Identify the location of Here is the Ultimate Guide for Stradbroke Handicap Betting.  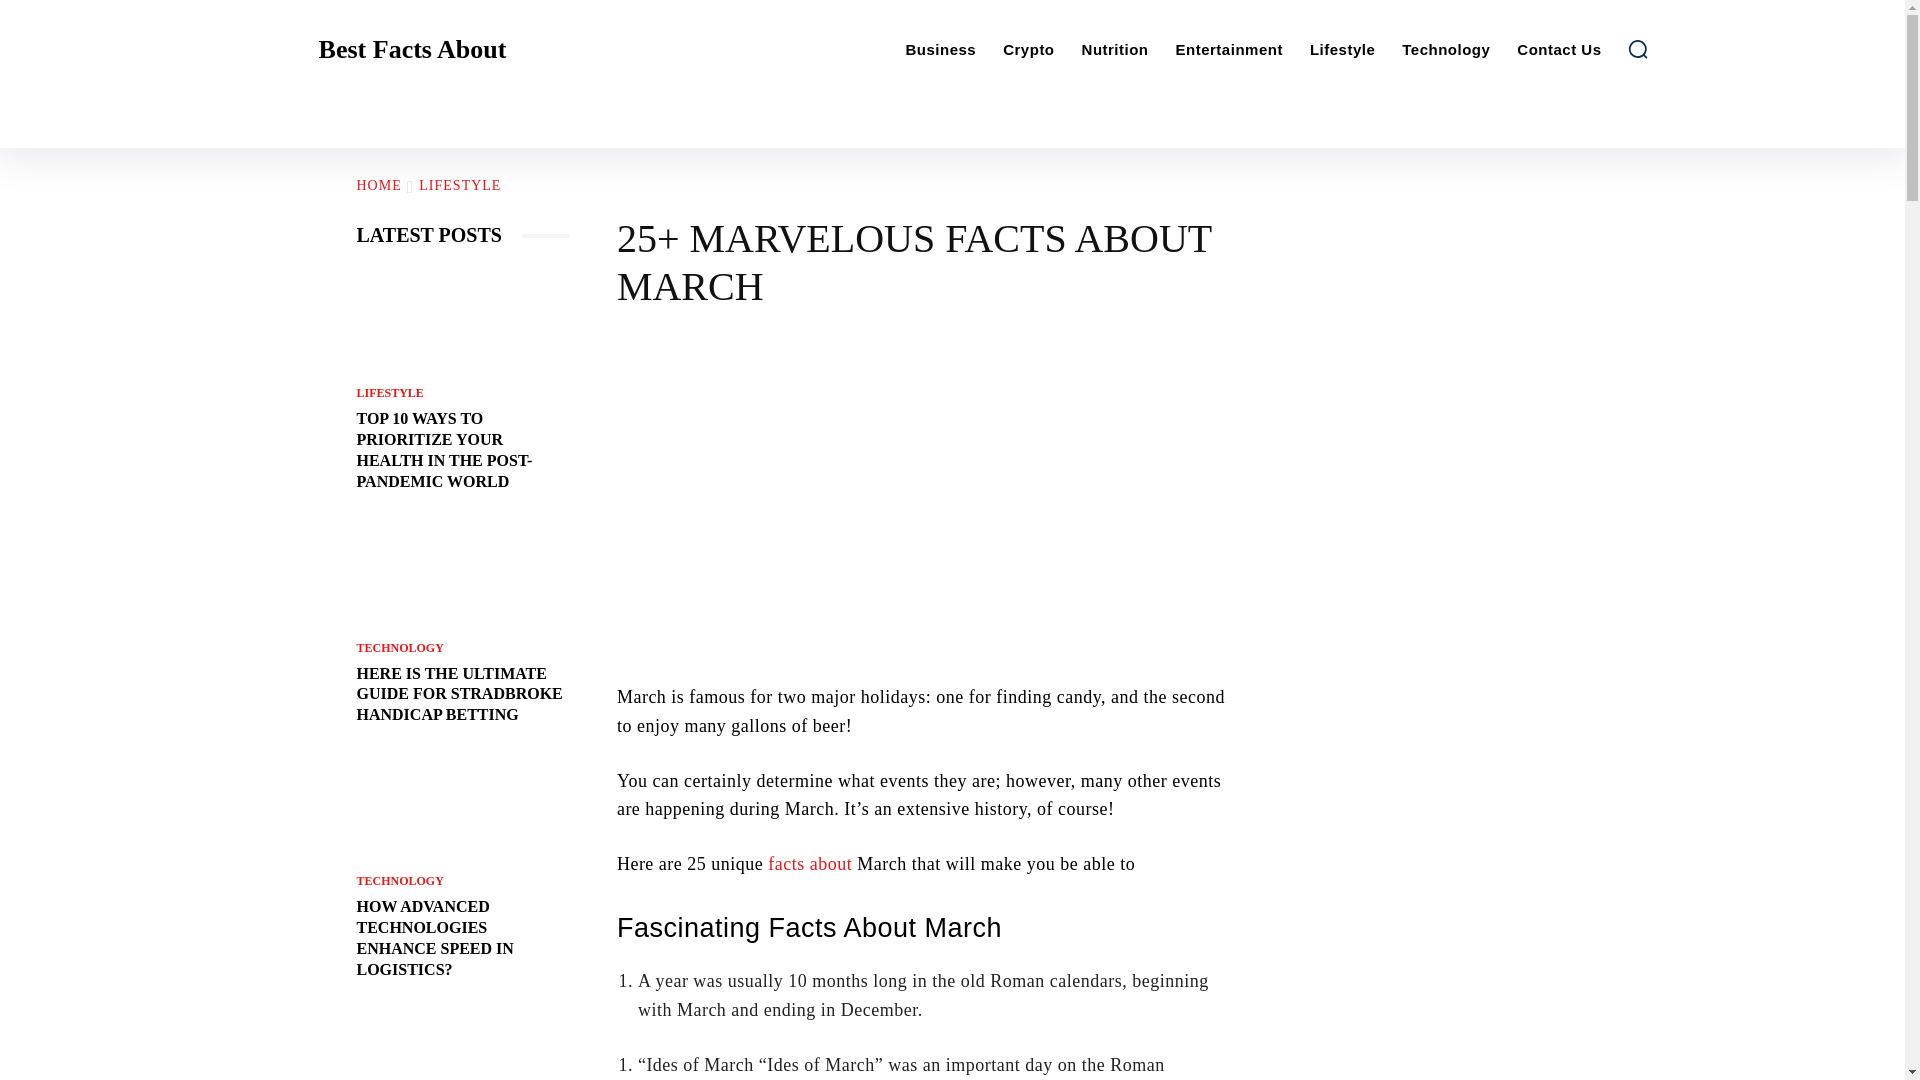
(462, 574).